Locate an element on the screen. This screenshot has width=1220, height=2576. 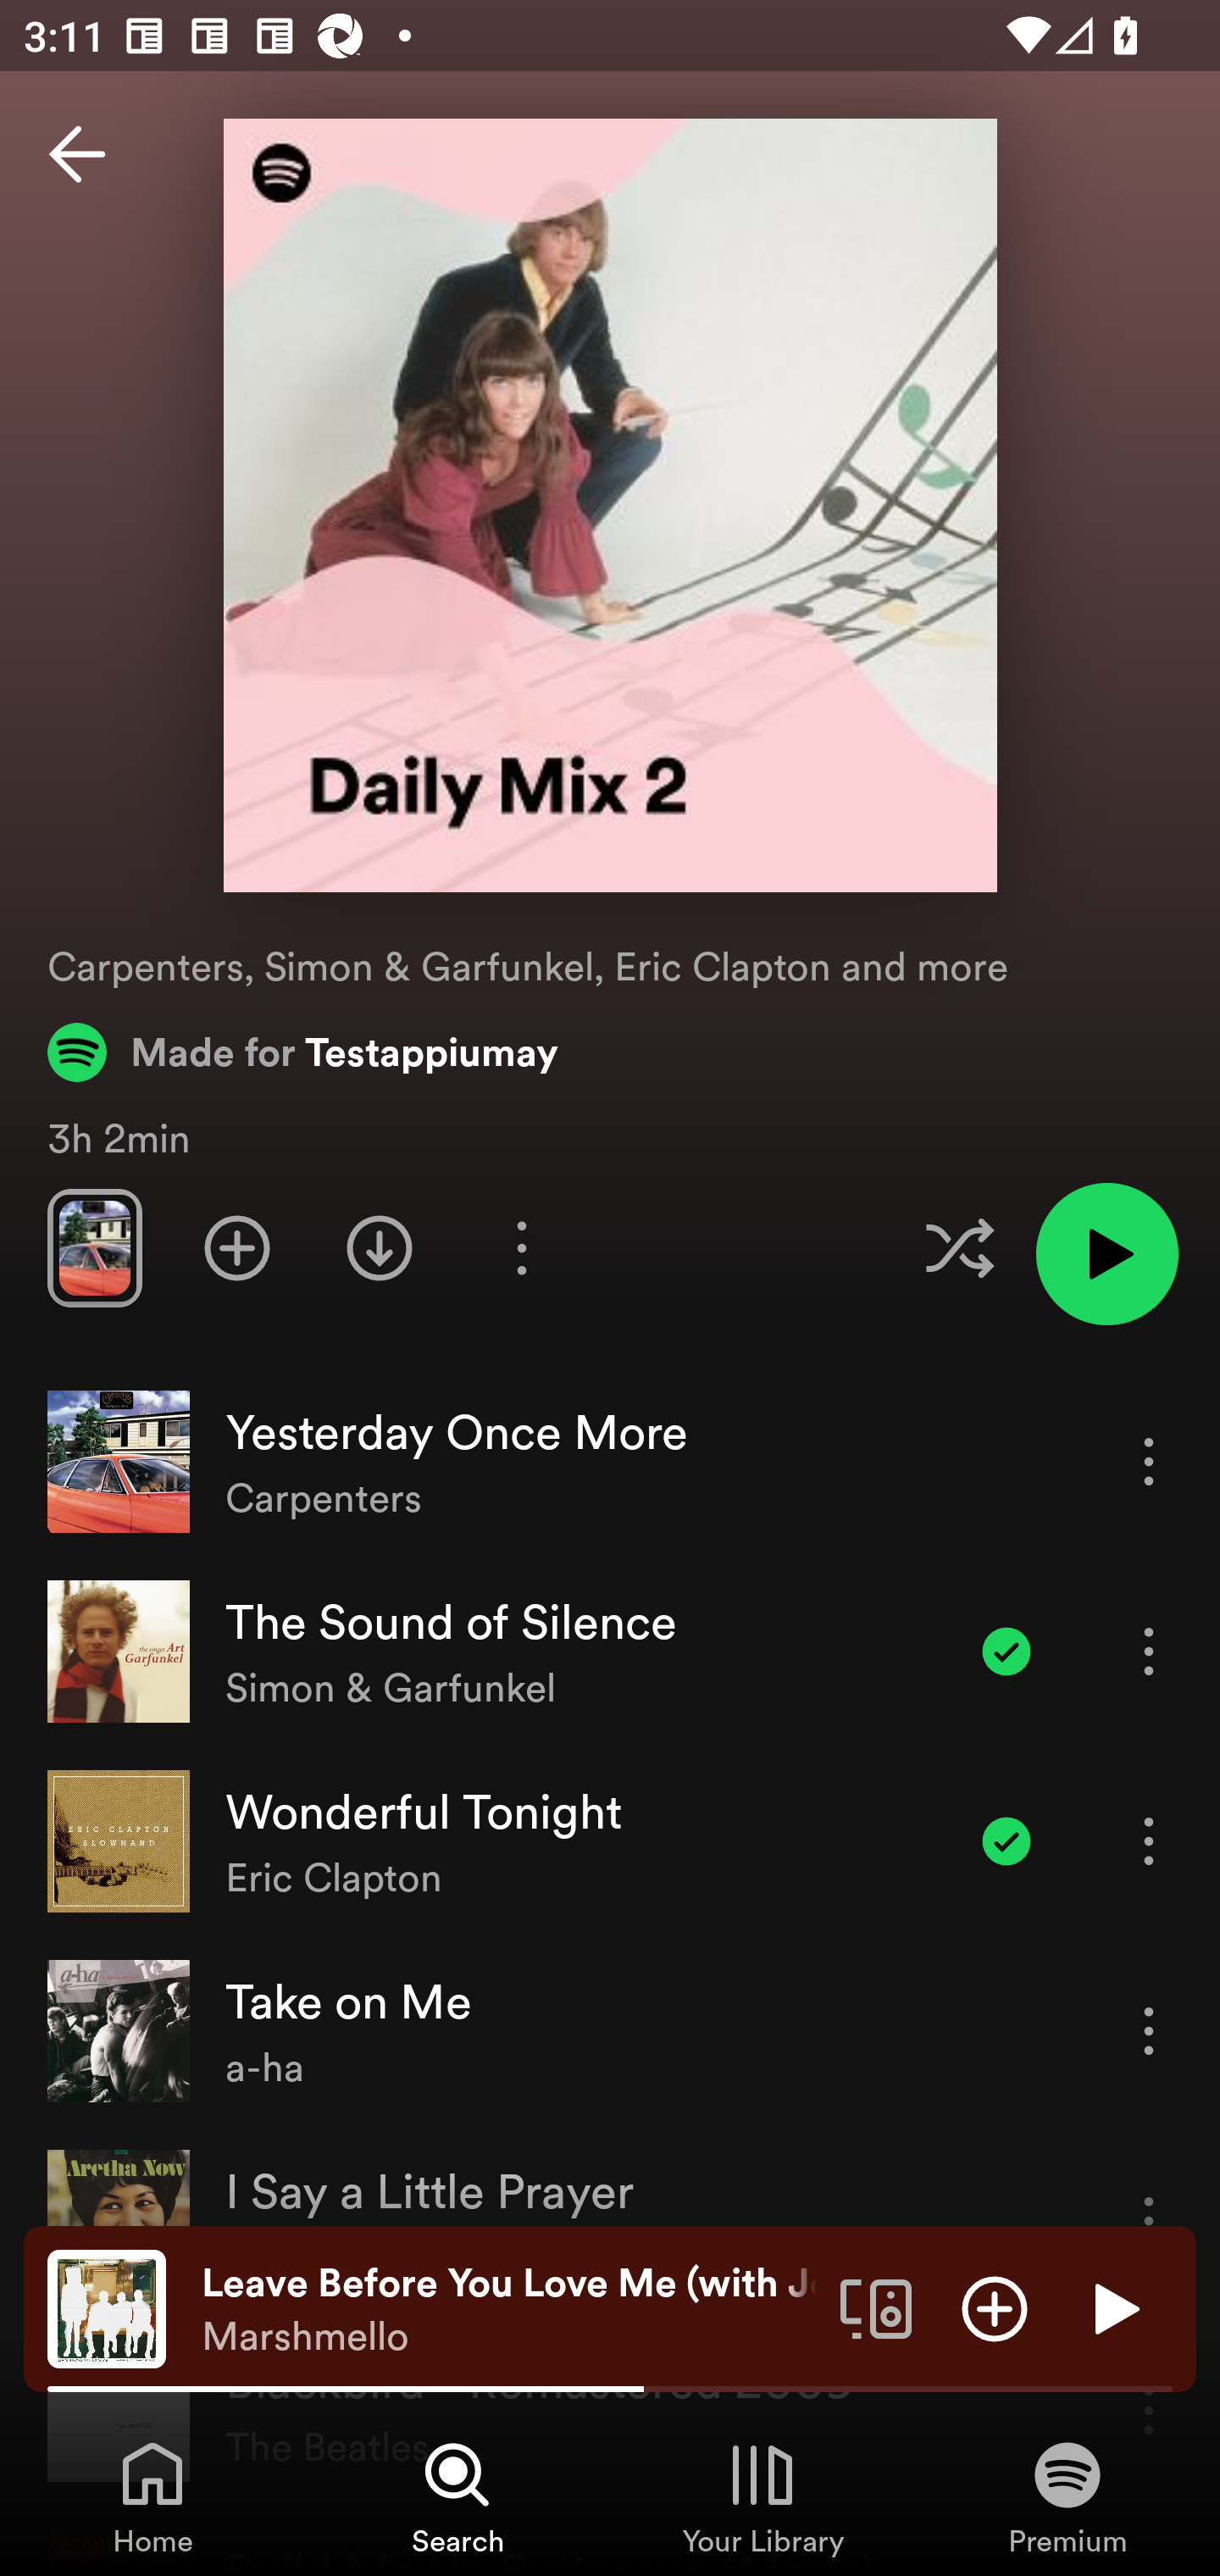
Item added is located at coordinates (1006, 1651).